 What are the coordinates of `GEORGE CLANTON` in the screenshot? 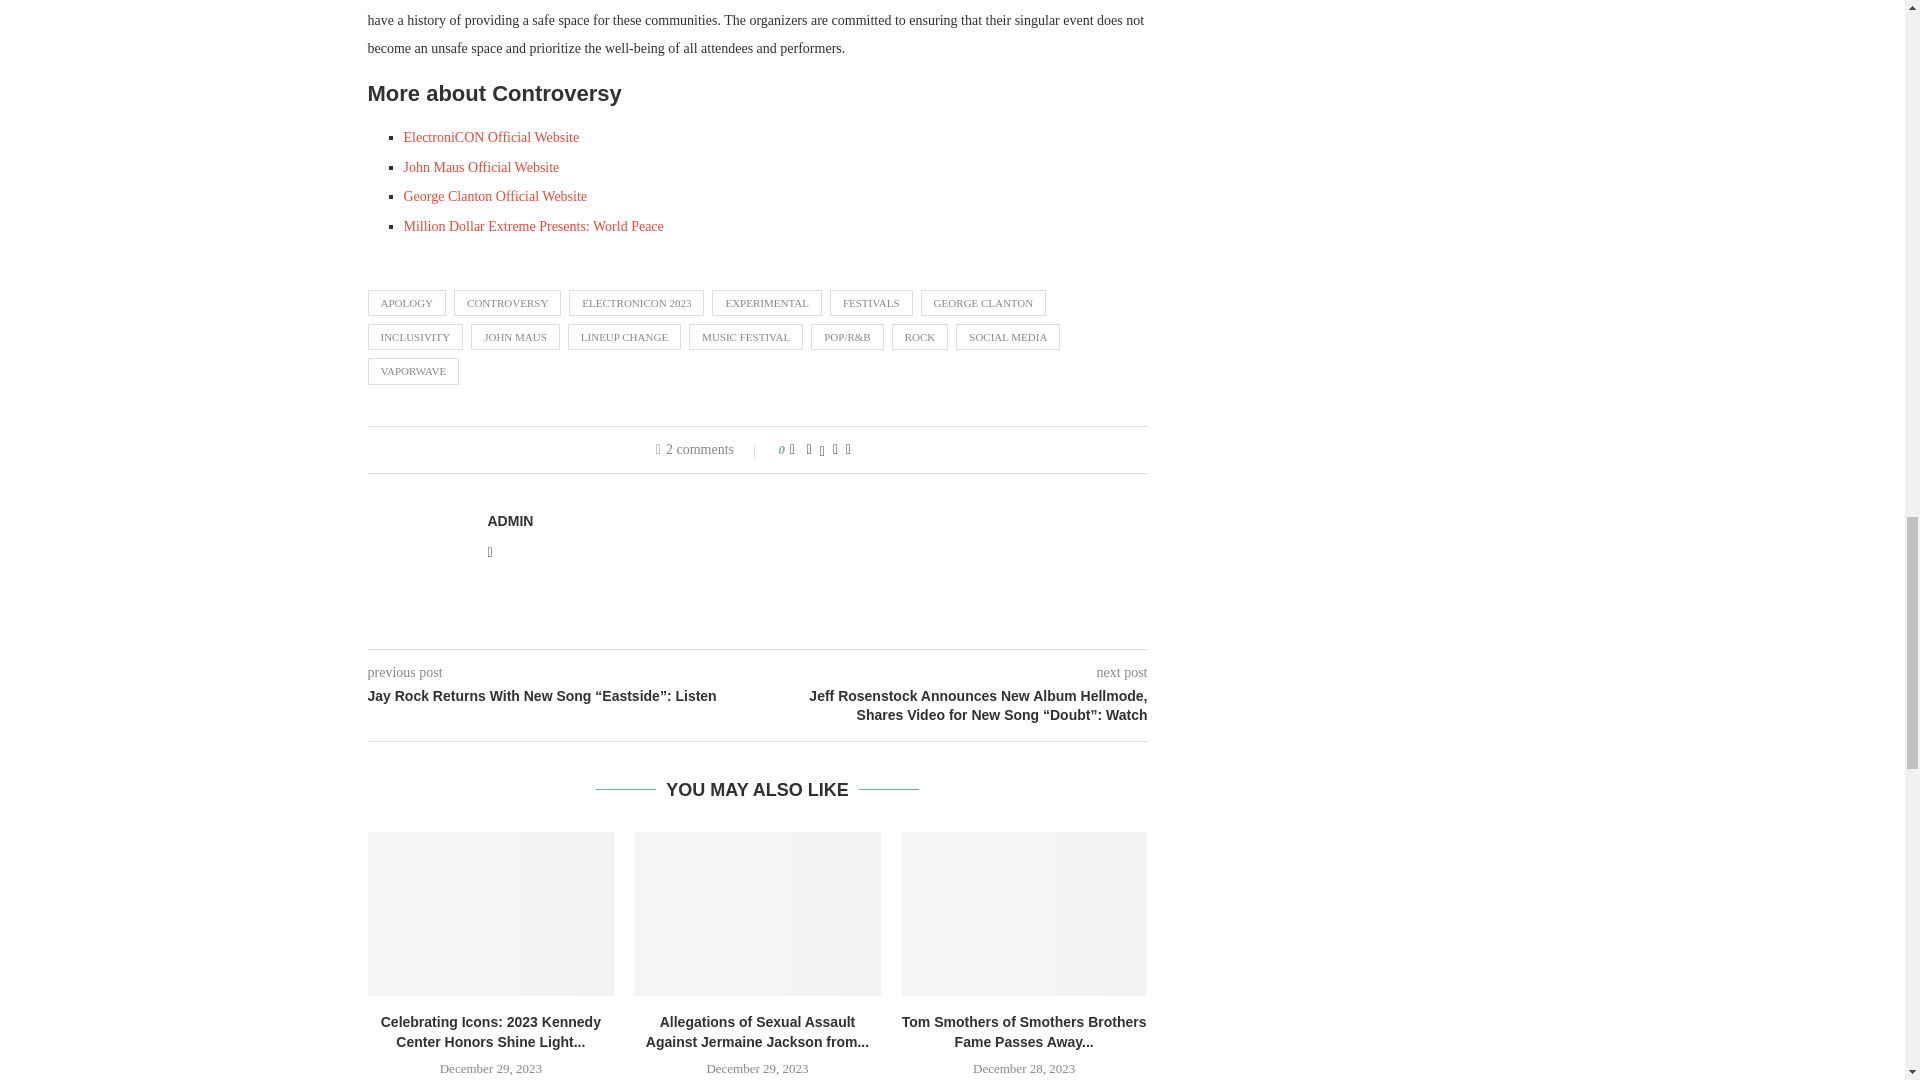 It's located at (984, 303).